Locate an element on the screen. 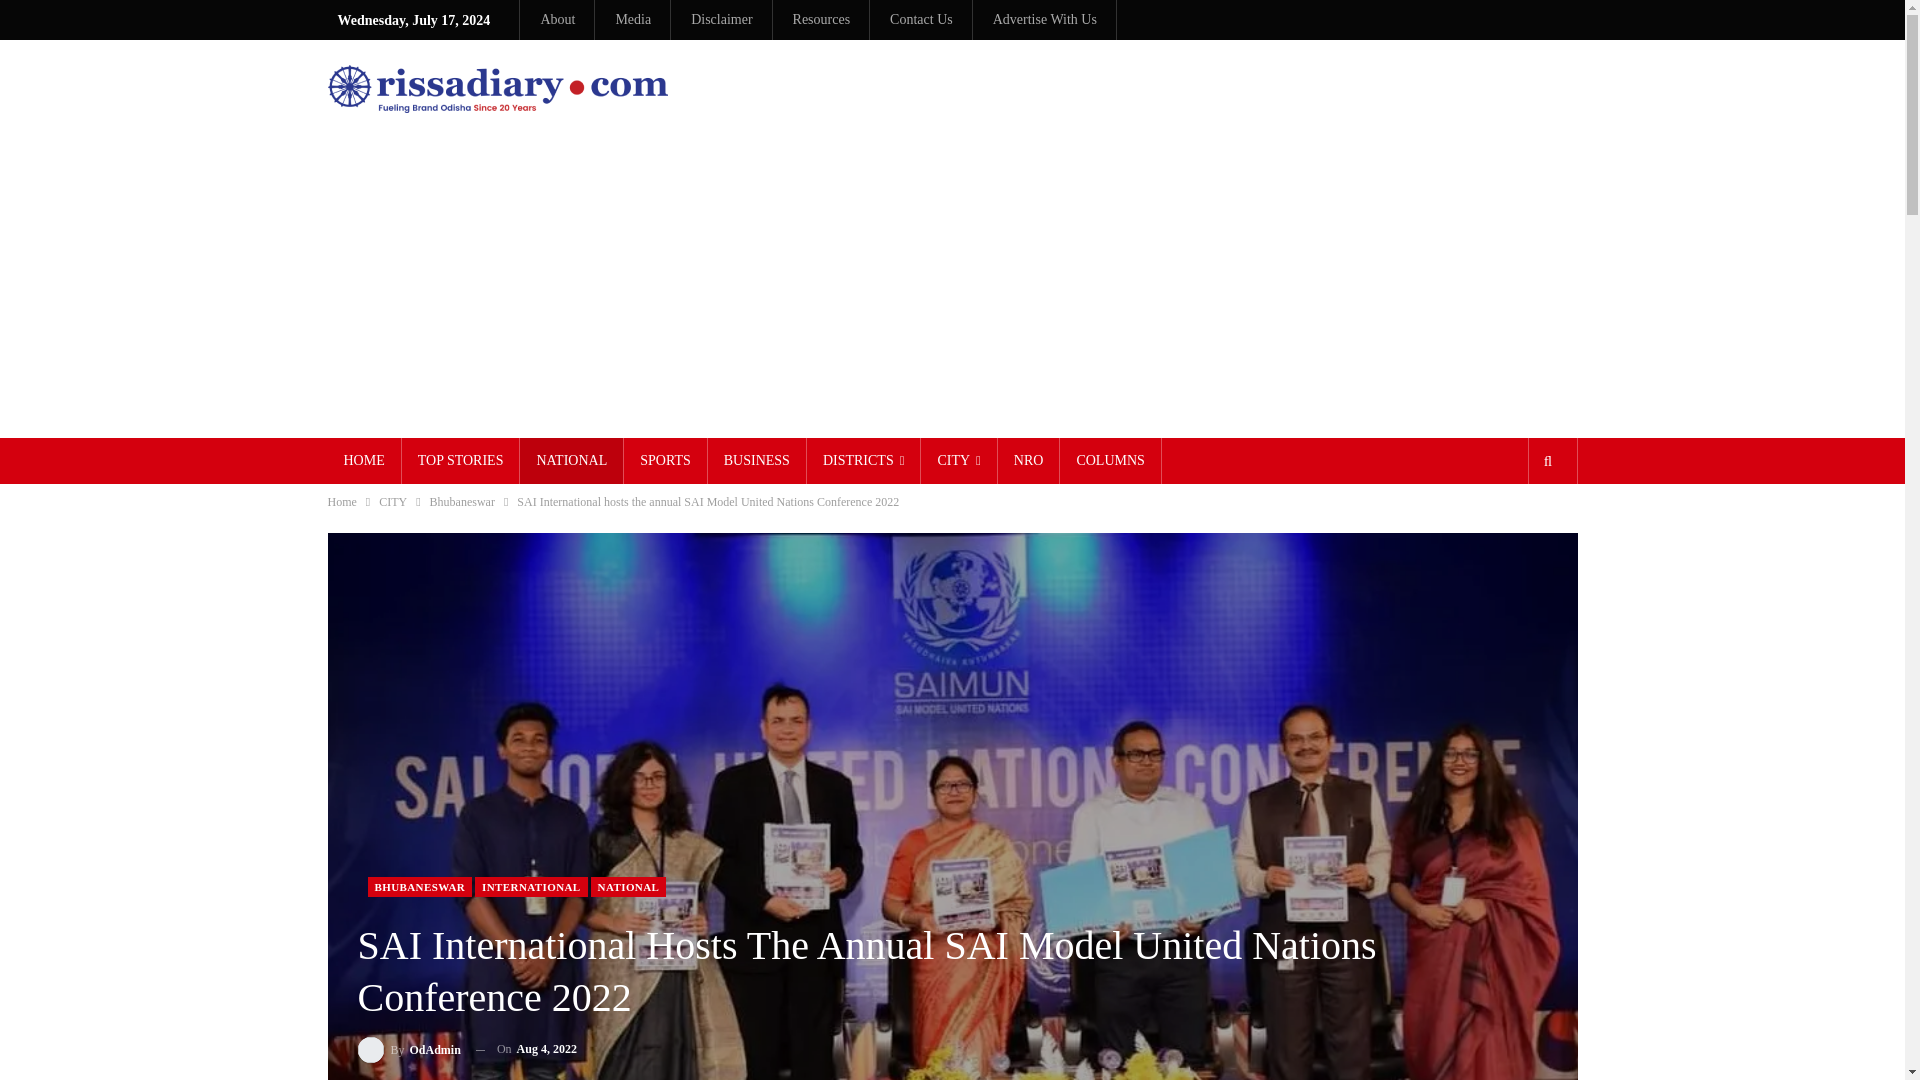 This screenshot has width=1920, height=1080. NATIONAL is located at coordinates (571, 460).